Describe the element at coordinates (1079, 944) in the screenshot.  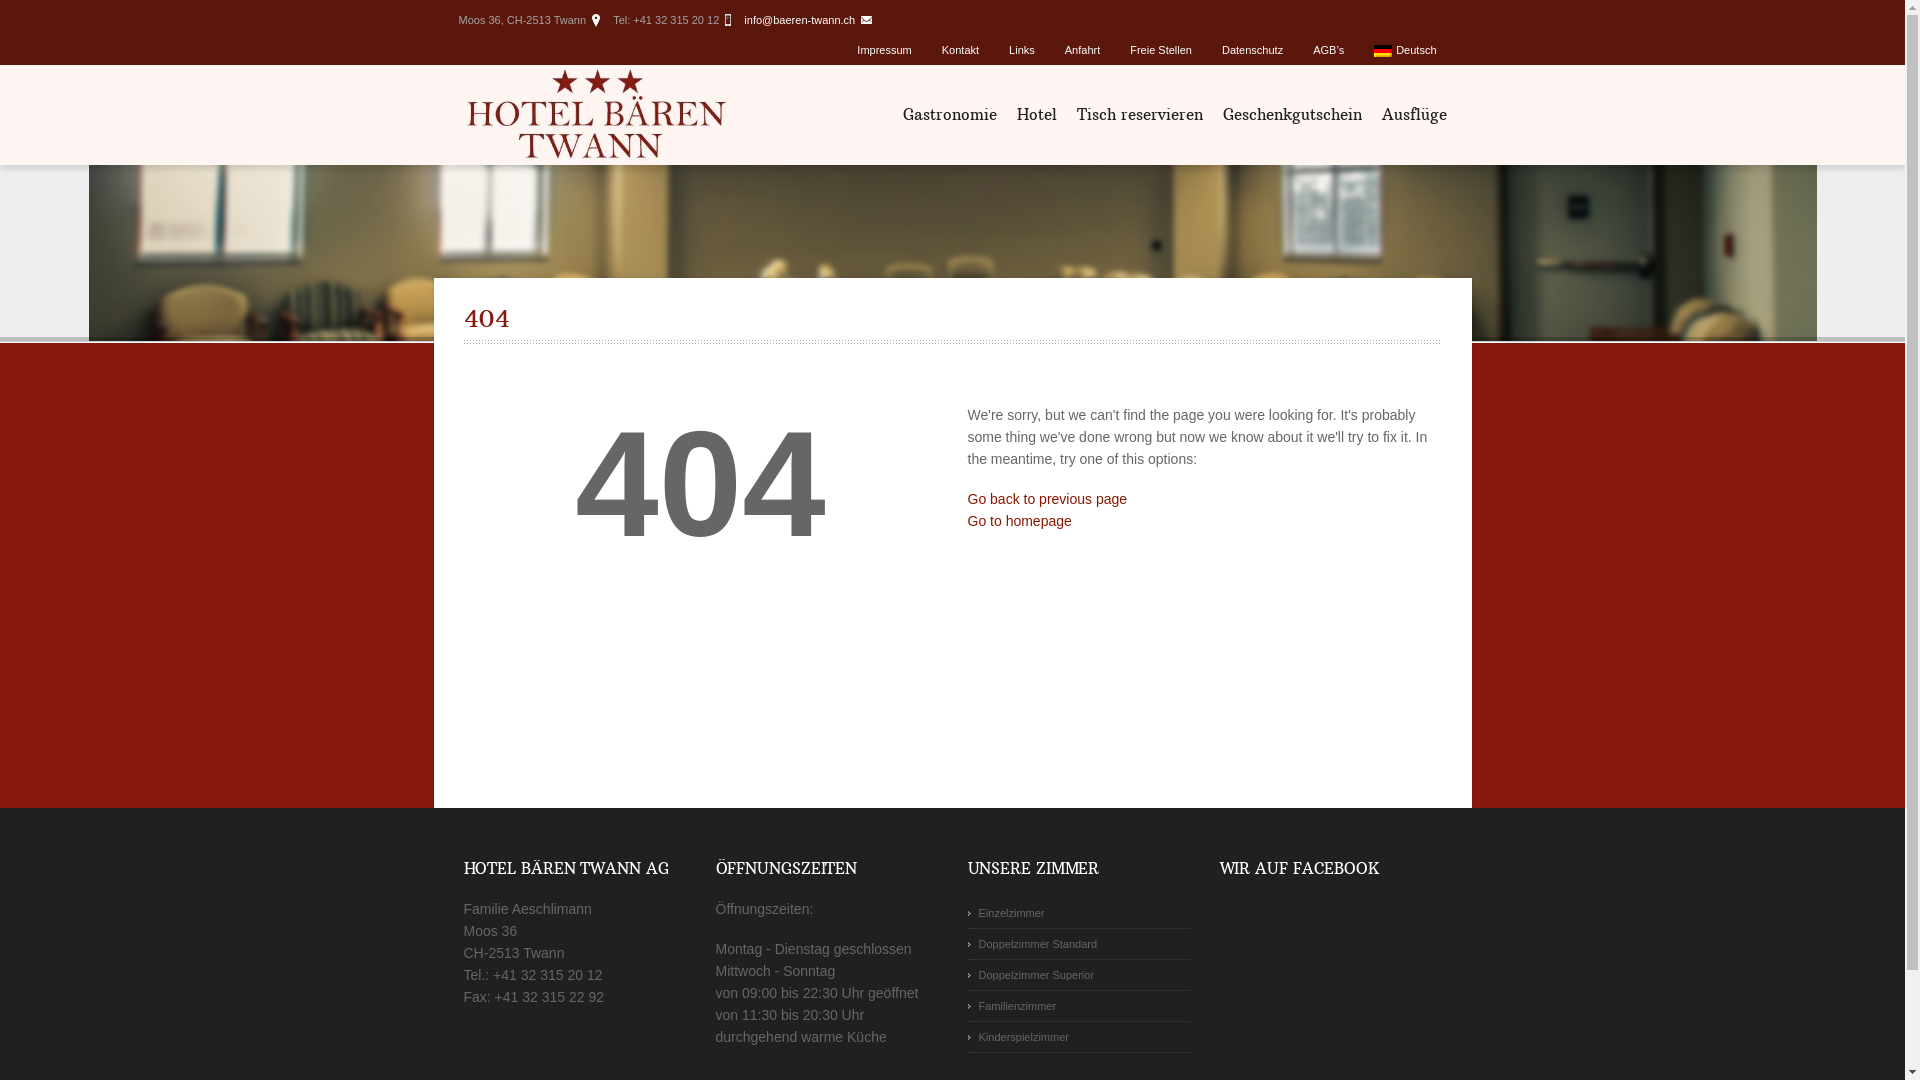
I see `Doppelzimmer Standard` at that location.